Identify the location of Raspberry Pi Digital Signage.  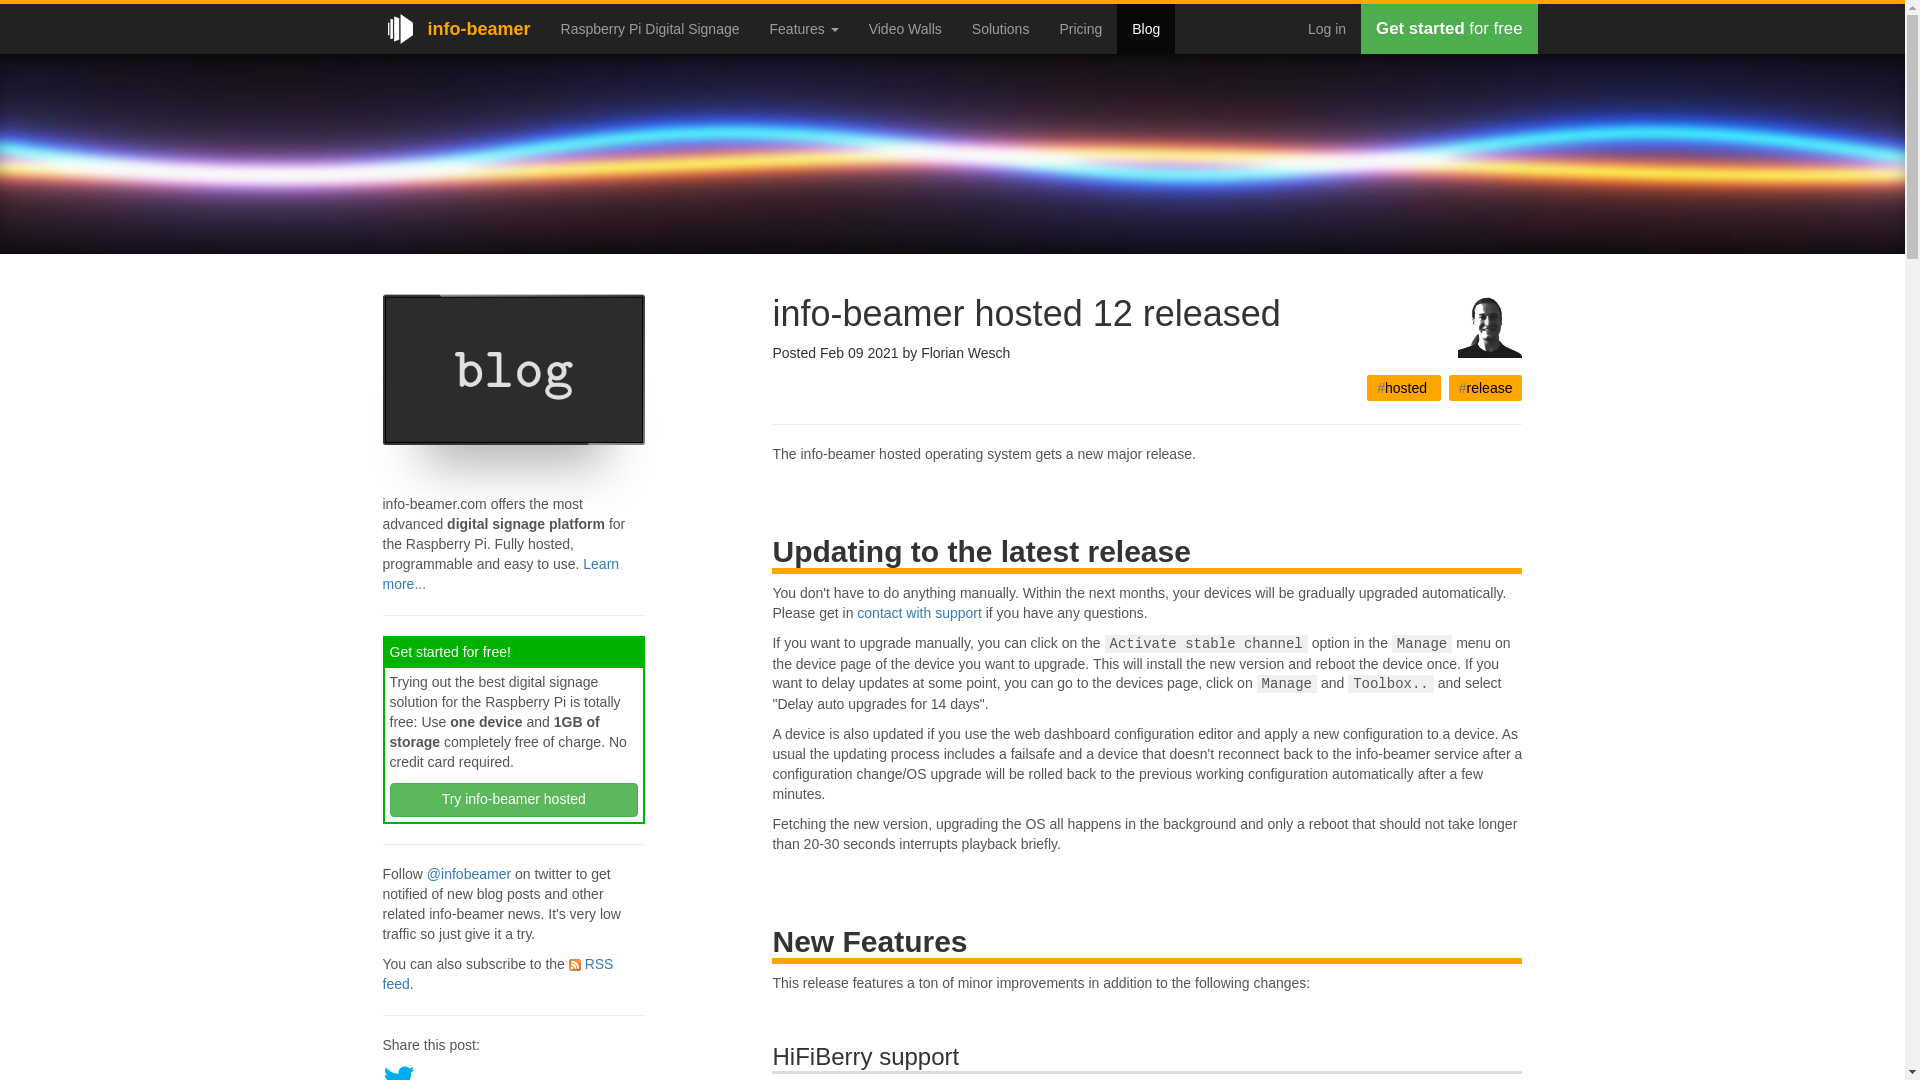
(650, 29).